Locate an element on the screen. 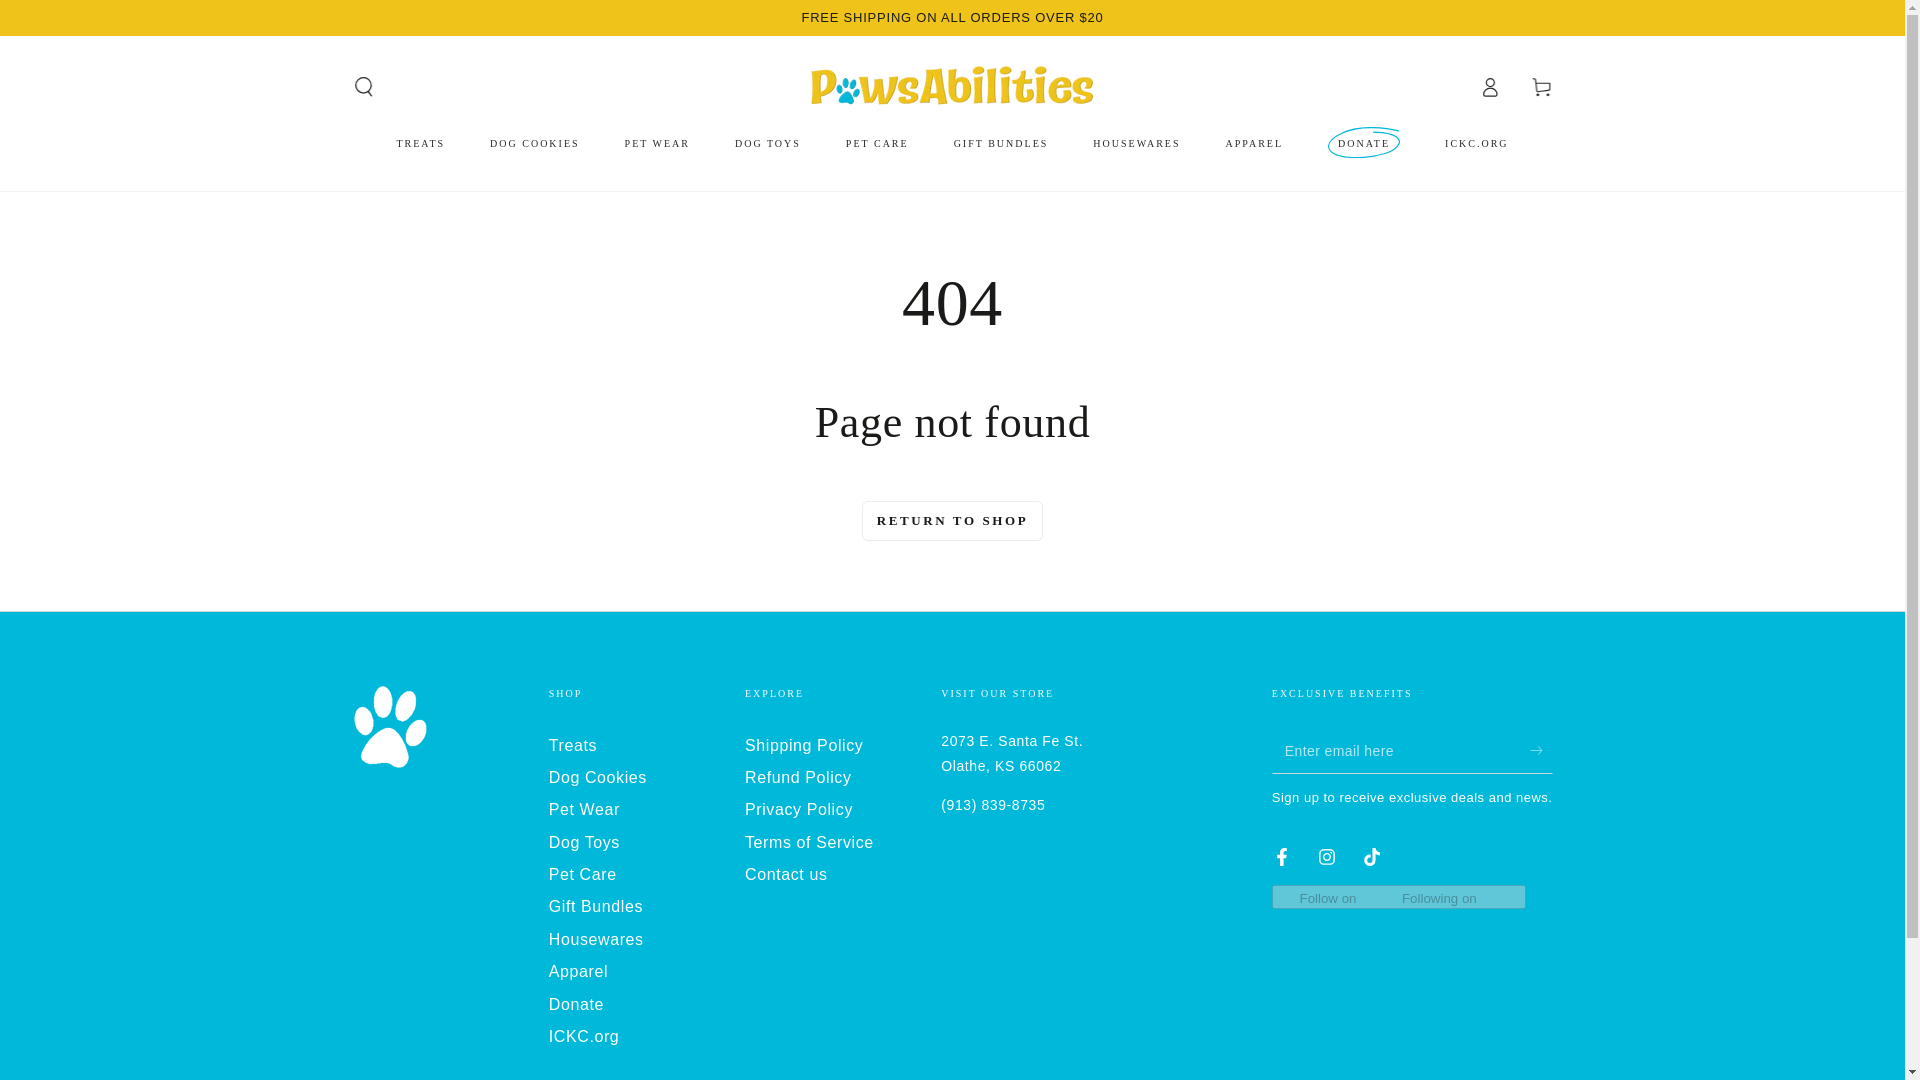  Gift Bundles is located at coordinates (596, 906).